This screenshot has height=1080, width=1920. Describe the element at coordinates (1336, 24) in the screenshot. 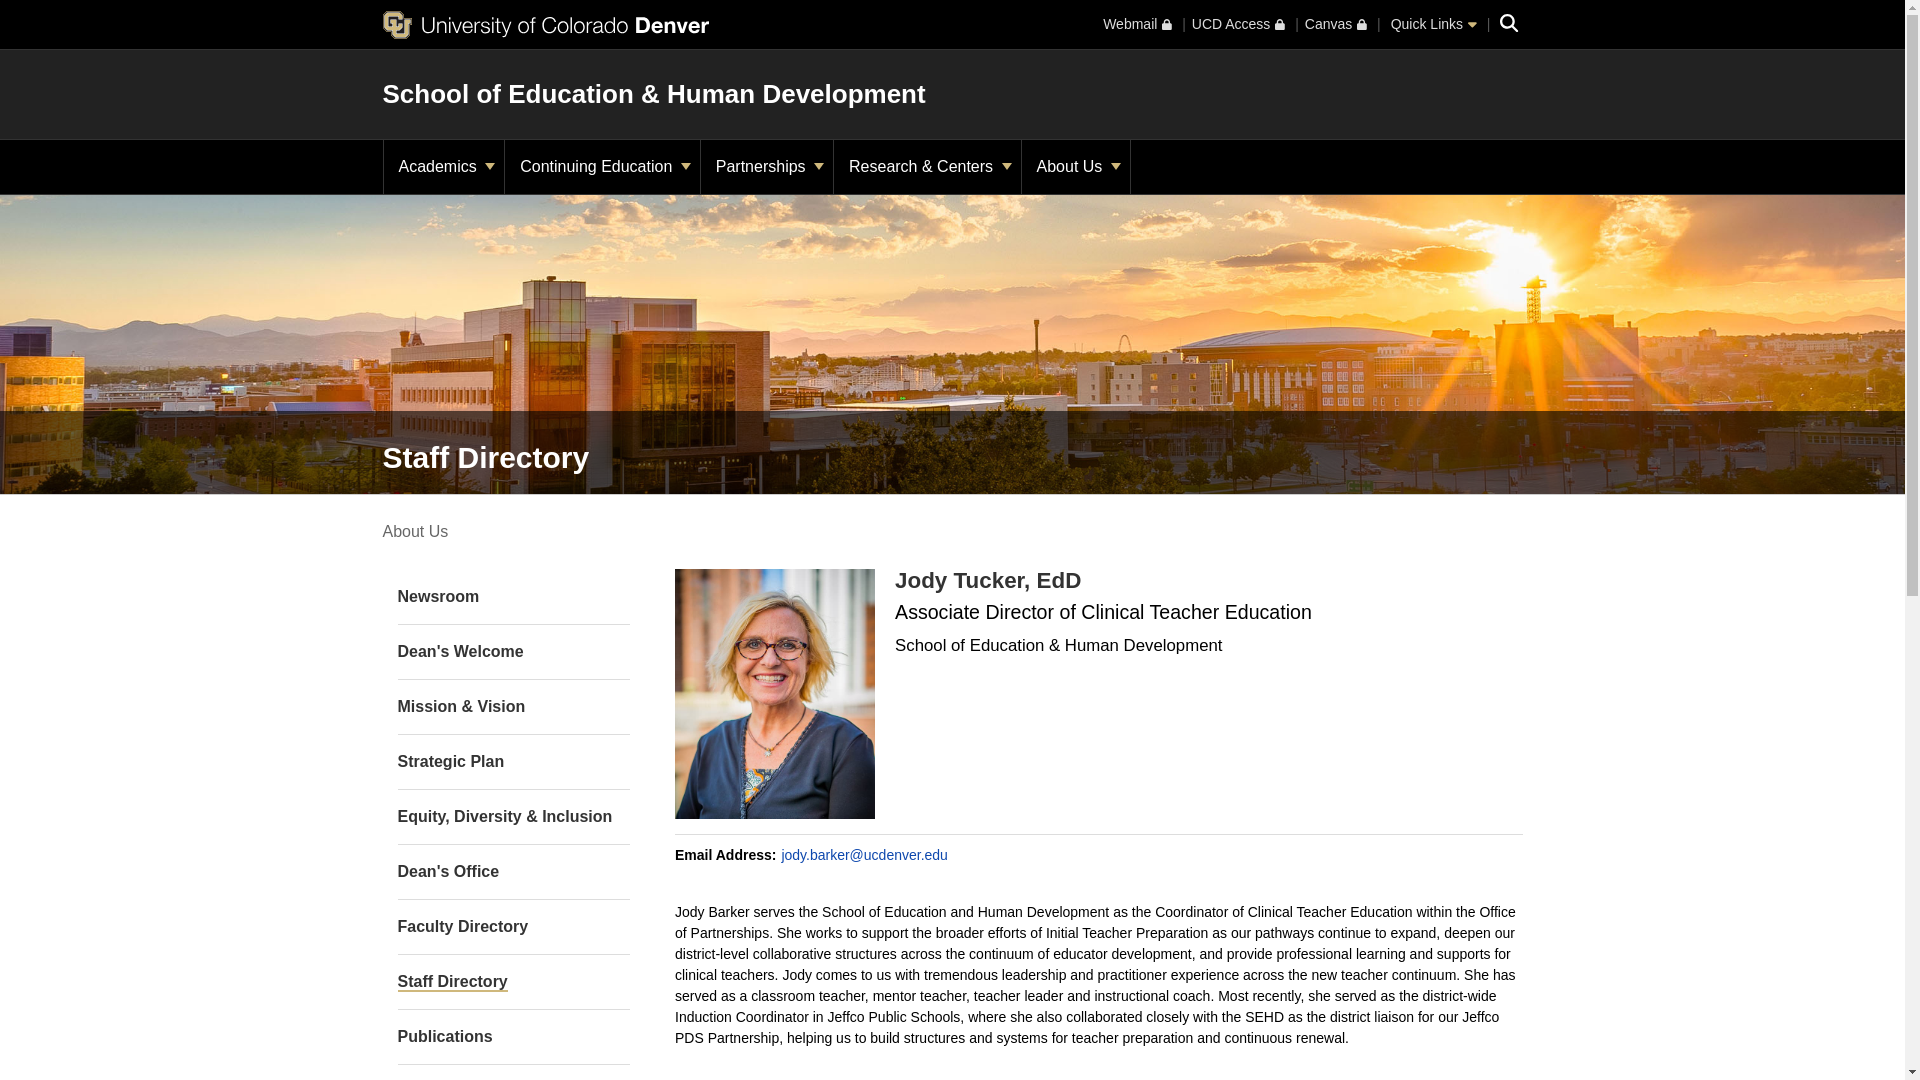

I see `Canvas` at that location.